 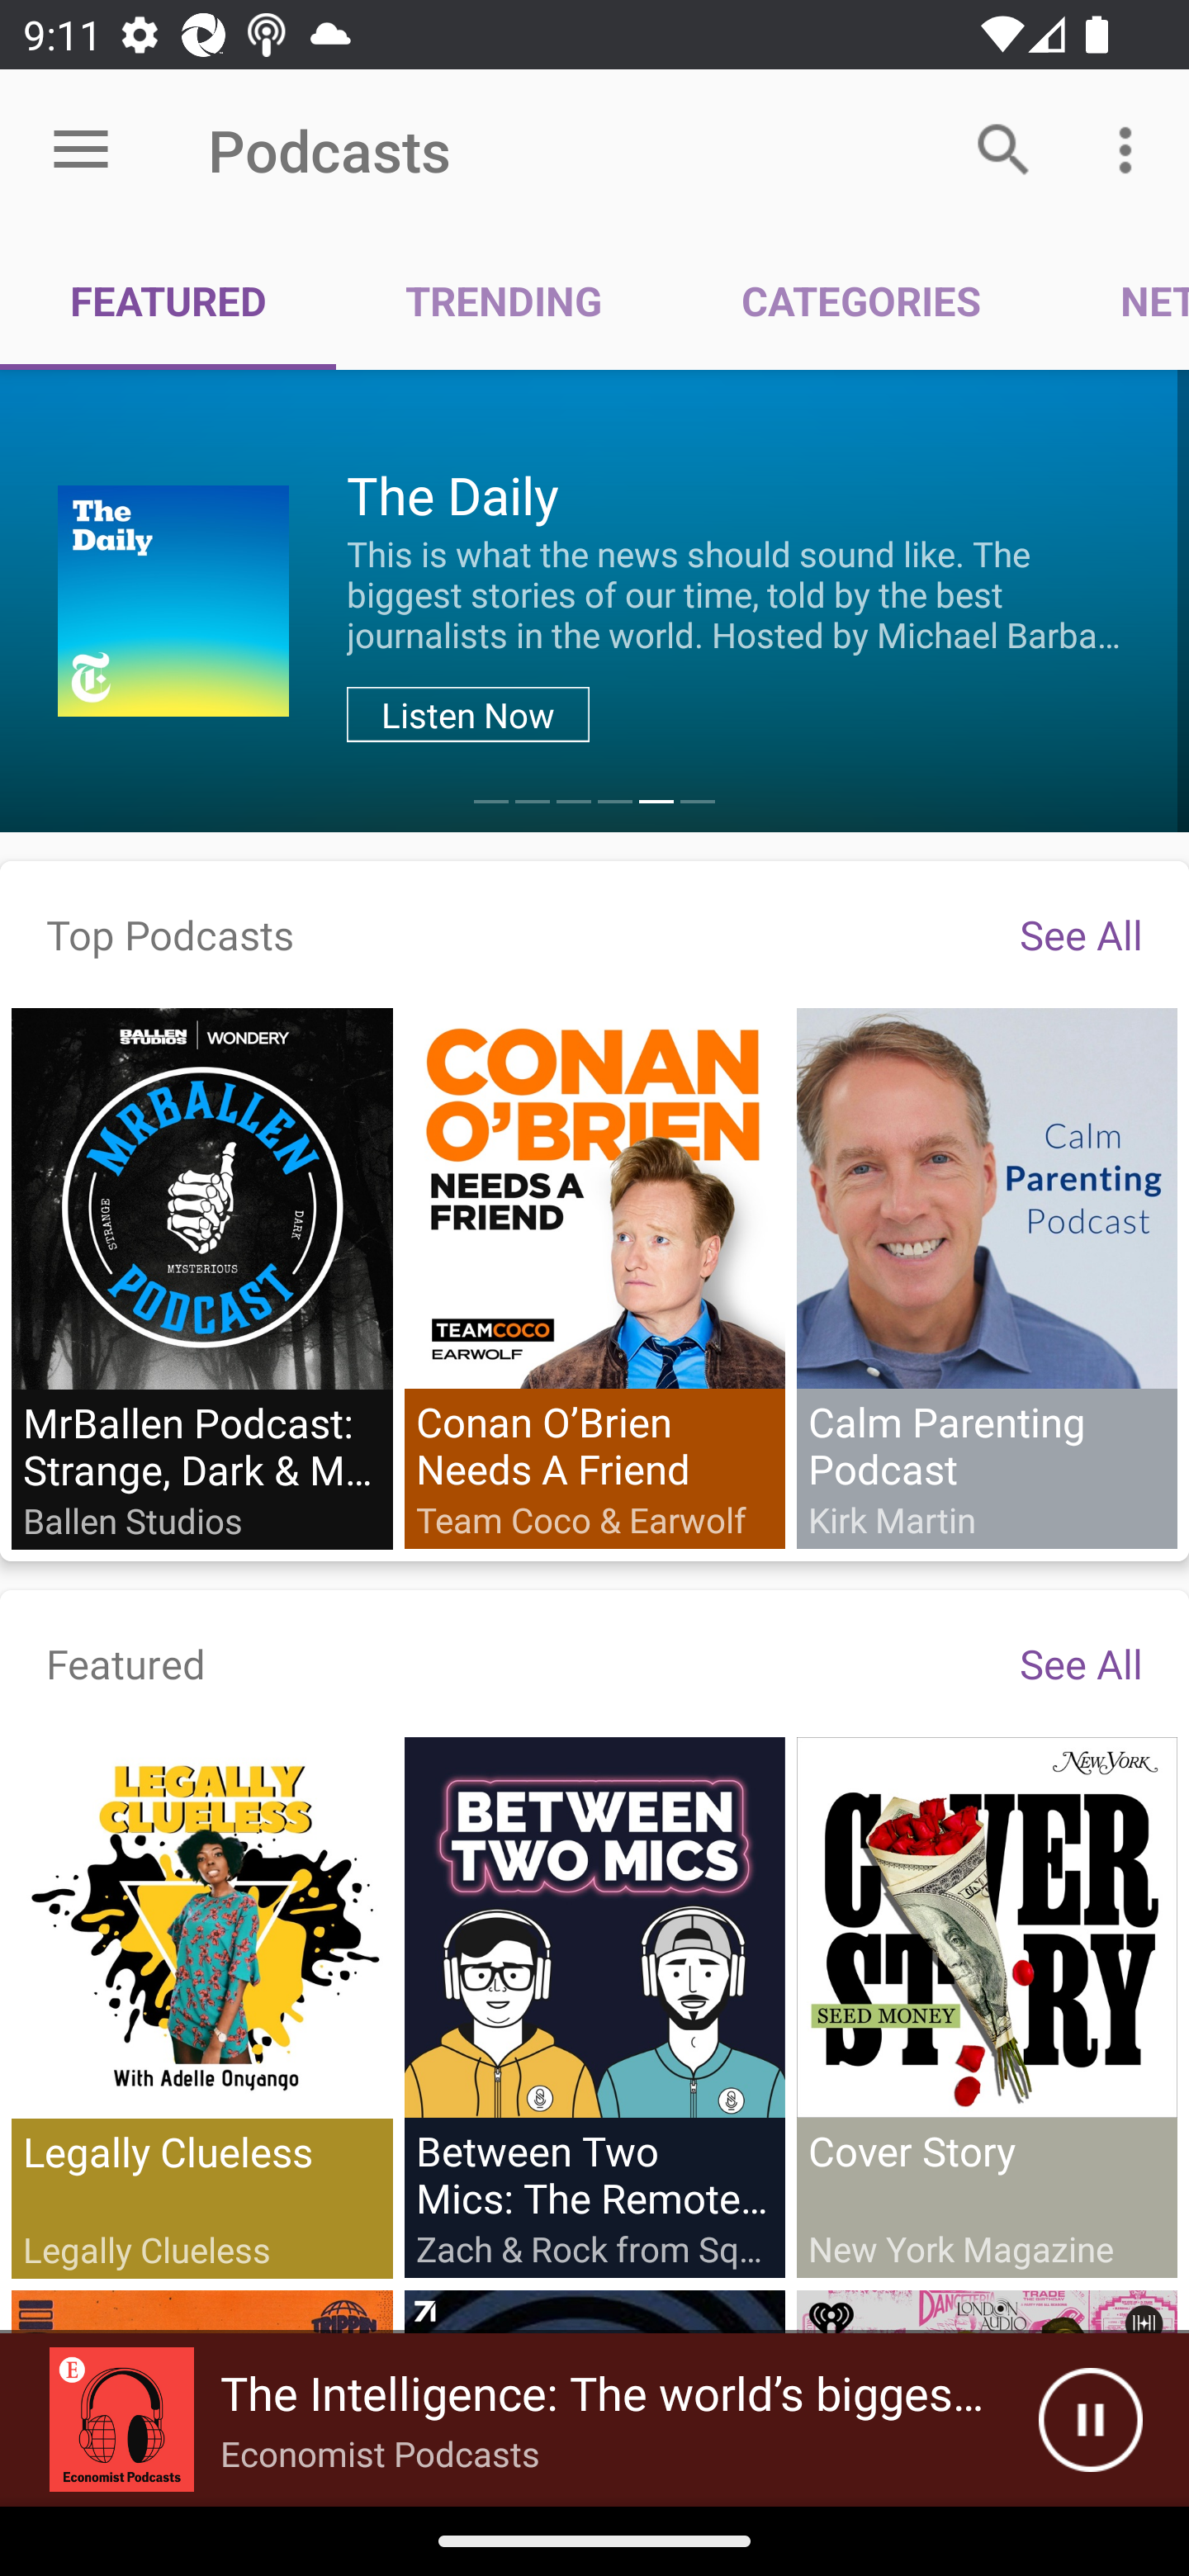 What do you see at coordinates (1131, 149) in the screenshot?
I see `More options` at bounding box center [1131, 149].